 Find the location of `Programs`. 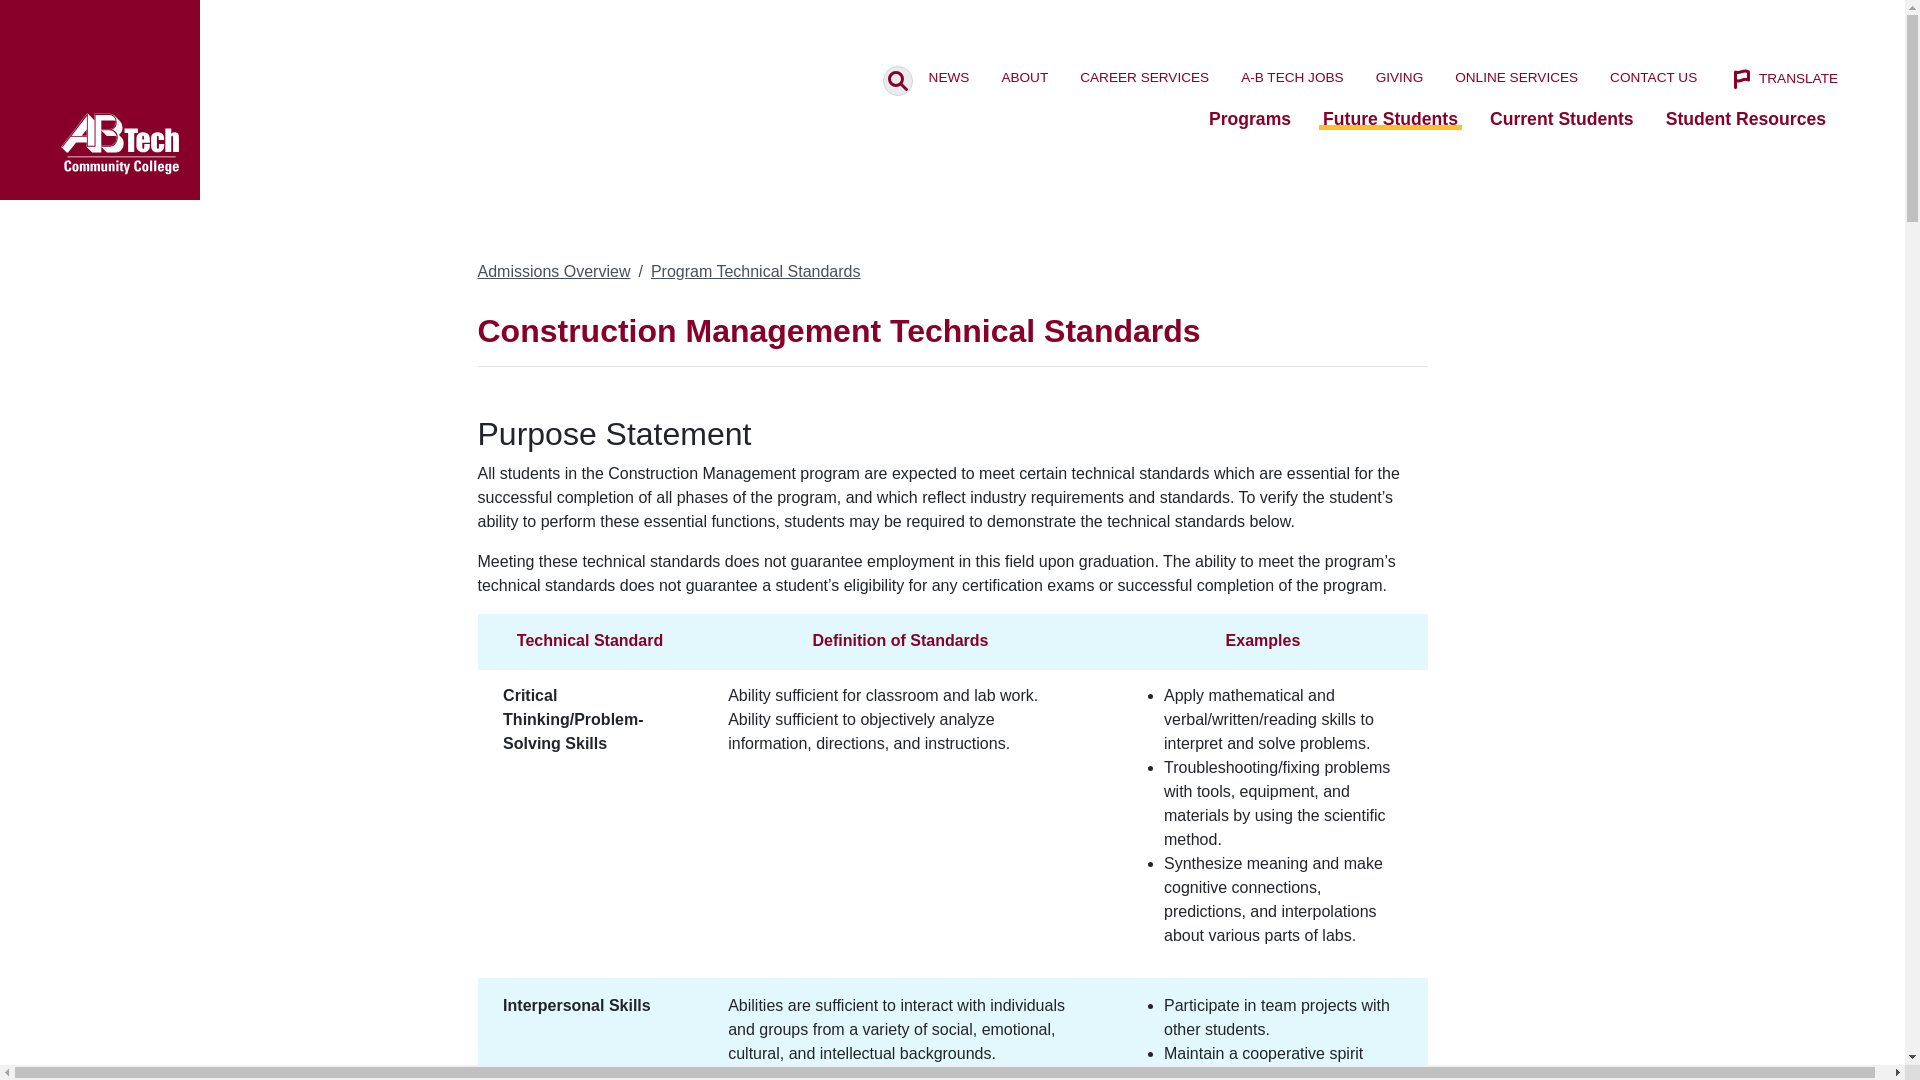

Programs is located at coordinates (1250, 119).